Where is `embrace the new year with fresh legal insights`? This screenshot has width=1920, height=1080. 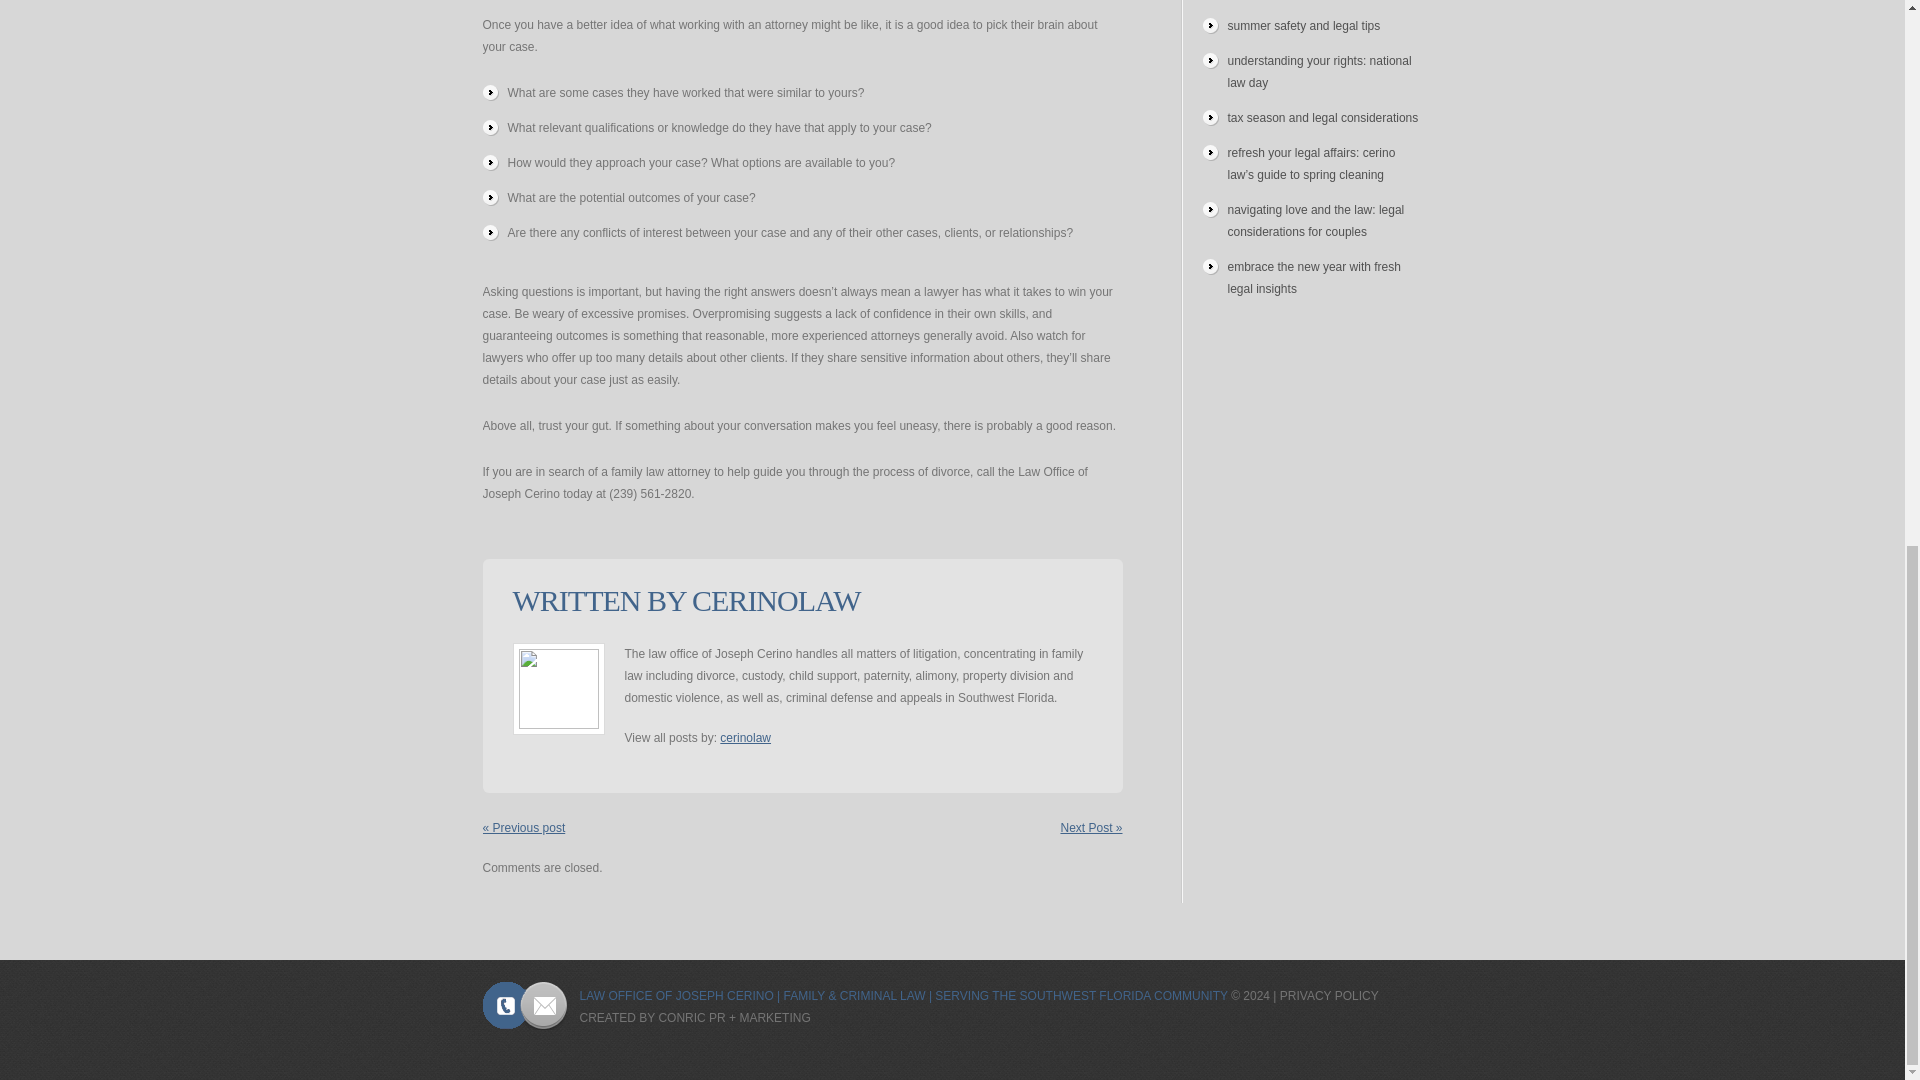
embrace the new year with fresh legal insights is located at coordinates (1314, 278).